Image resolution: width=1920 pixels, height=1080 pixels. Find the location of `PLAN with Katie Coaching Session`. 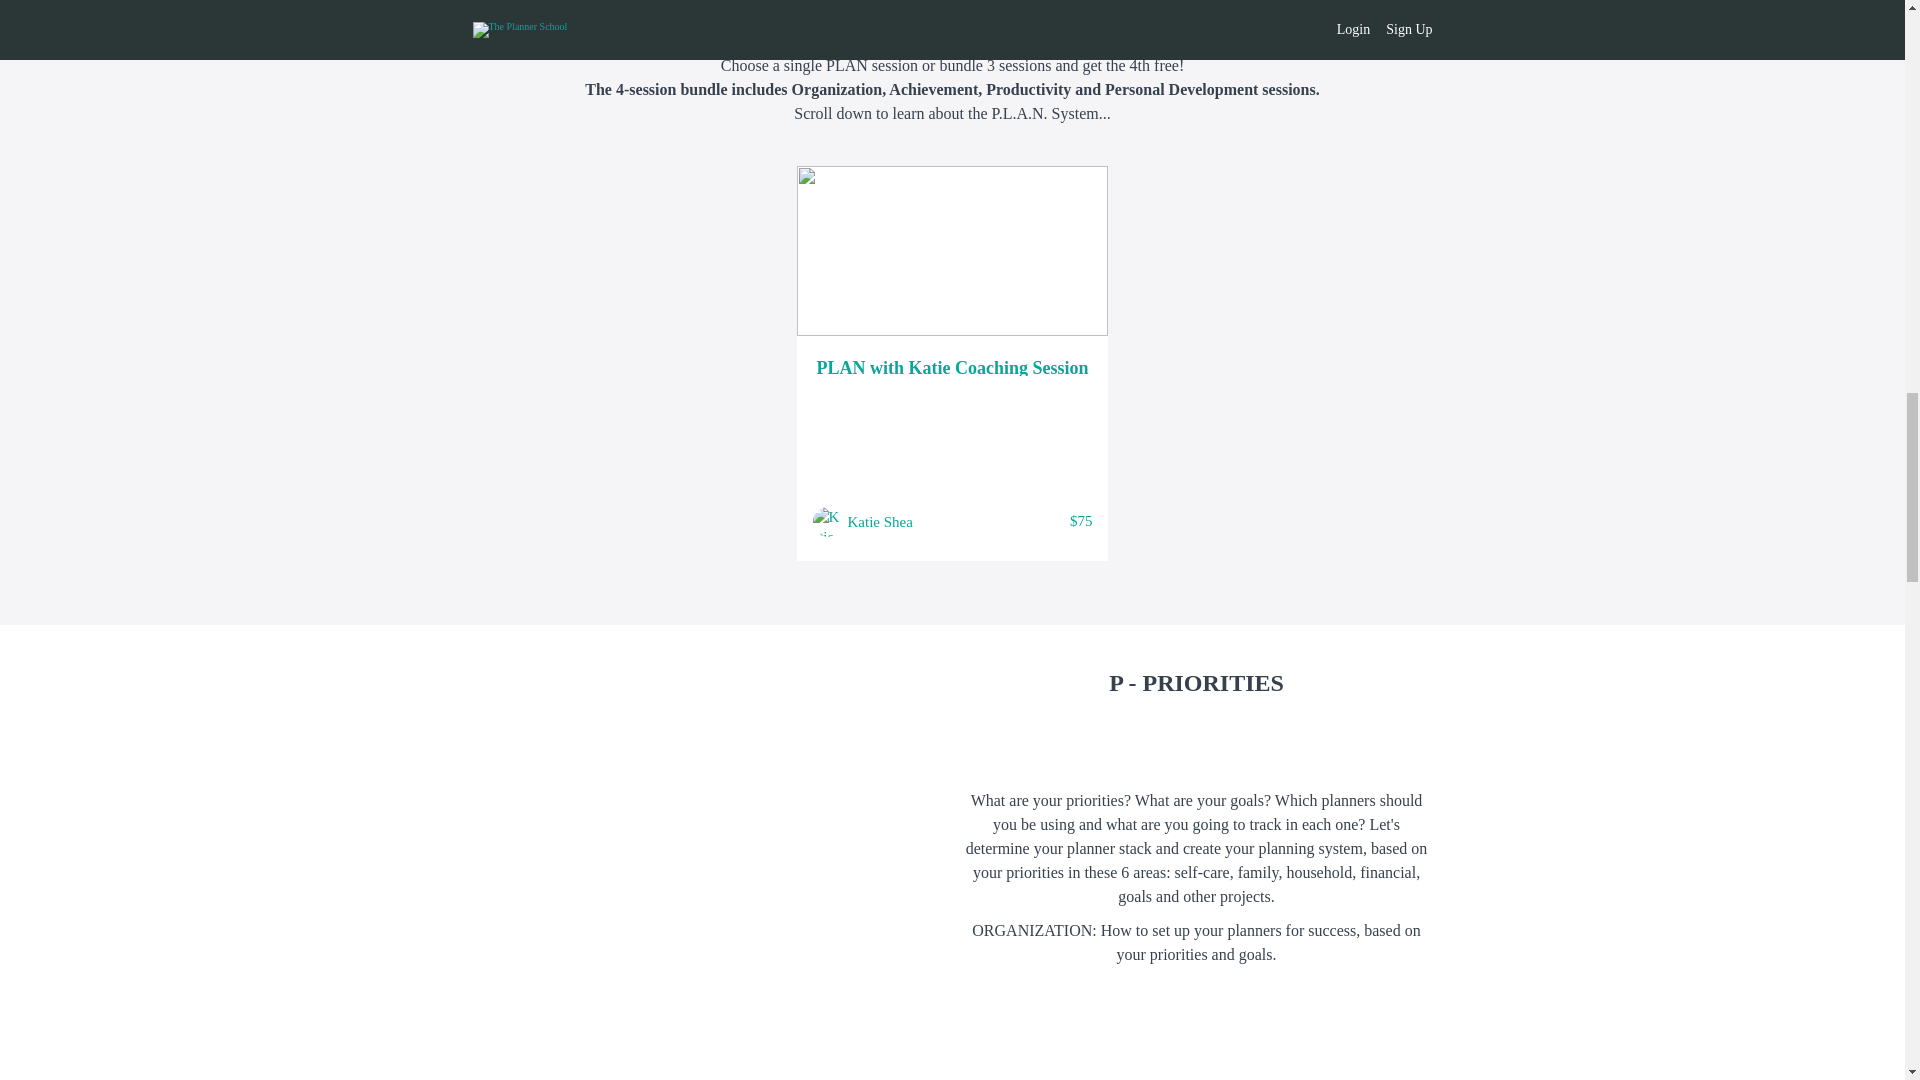

PLAN with Katie Coaching Session is located at coordinates (952, 367).